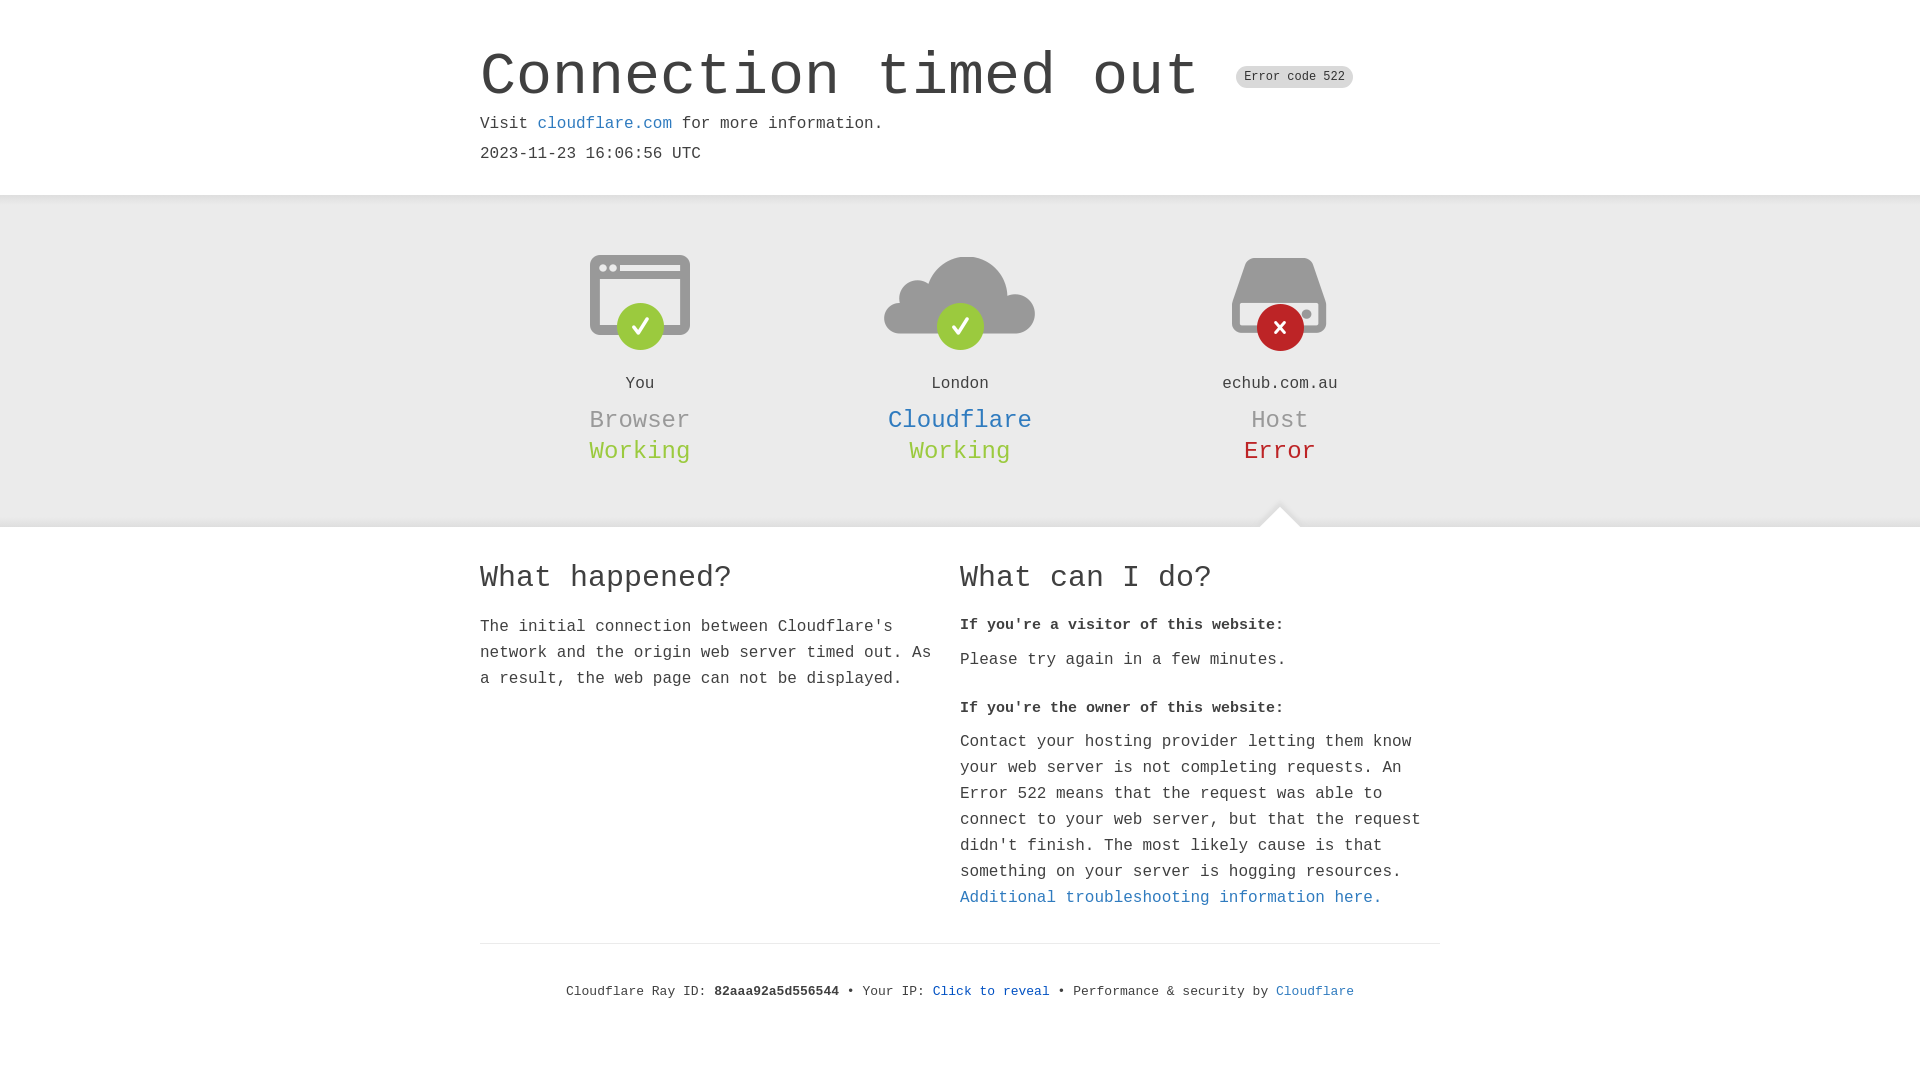 The image size is (1920, 1080). What do you see at coordinates (992, 992) in the screenshot?
I see `Click to reveal` at bounding box center [992, 992].